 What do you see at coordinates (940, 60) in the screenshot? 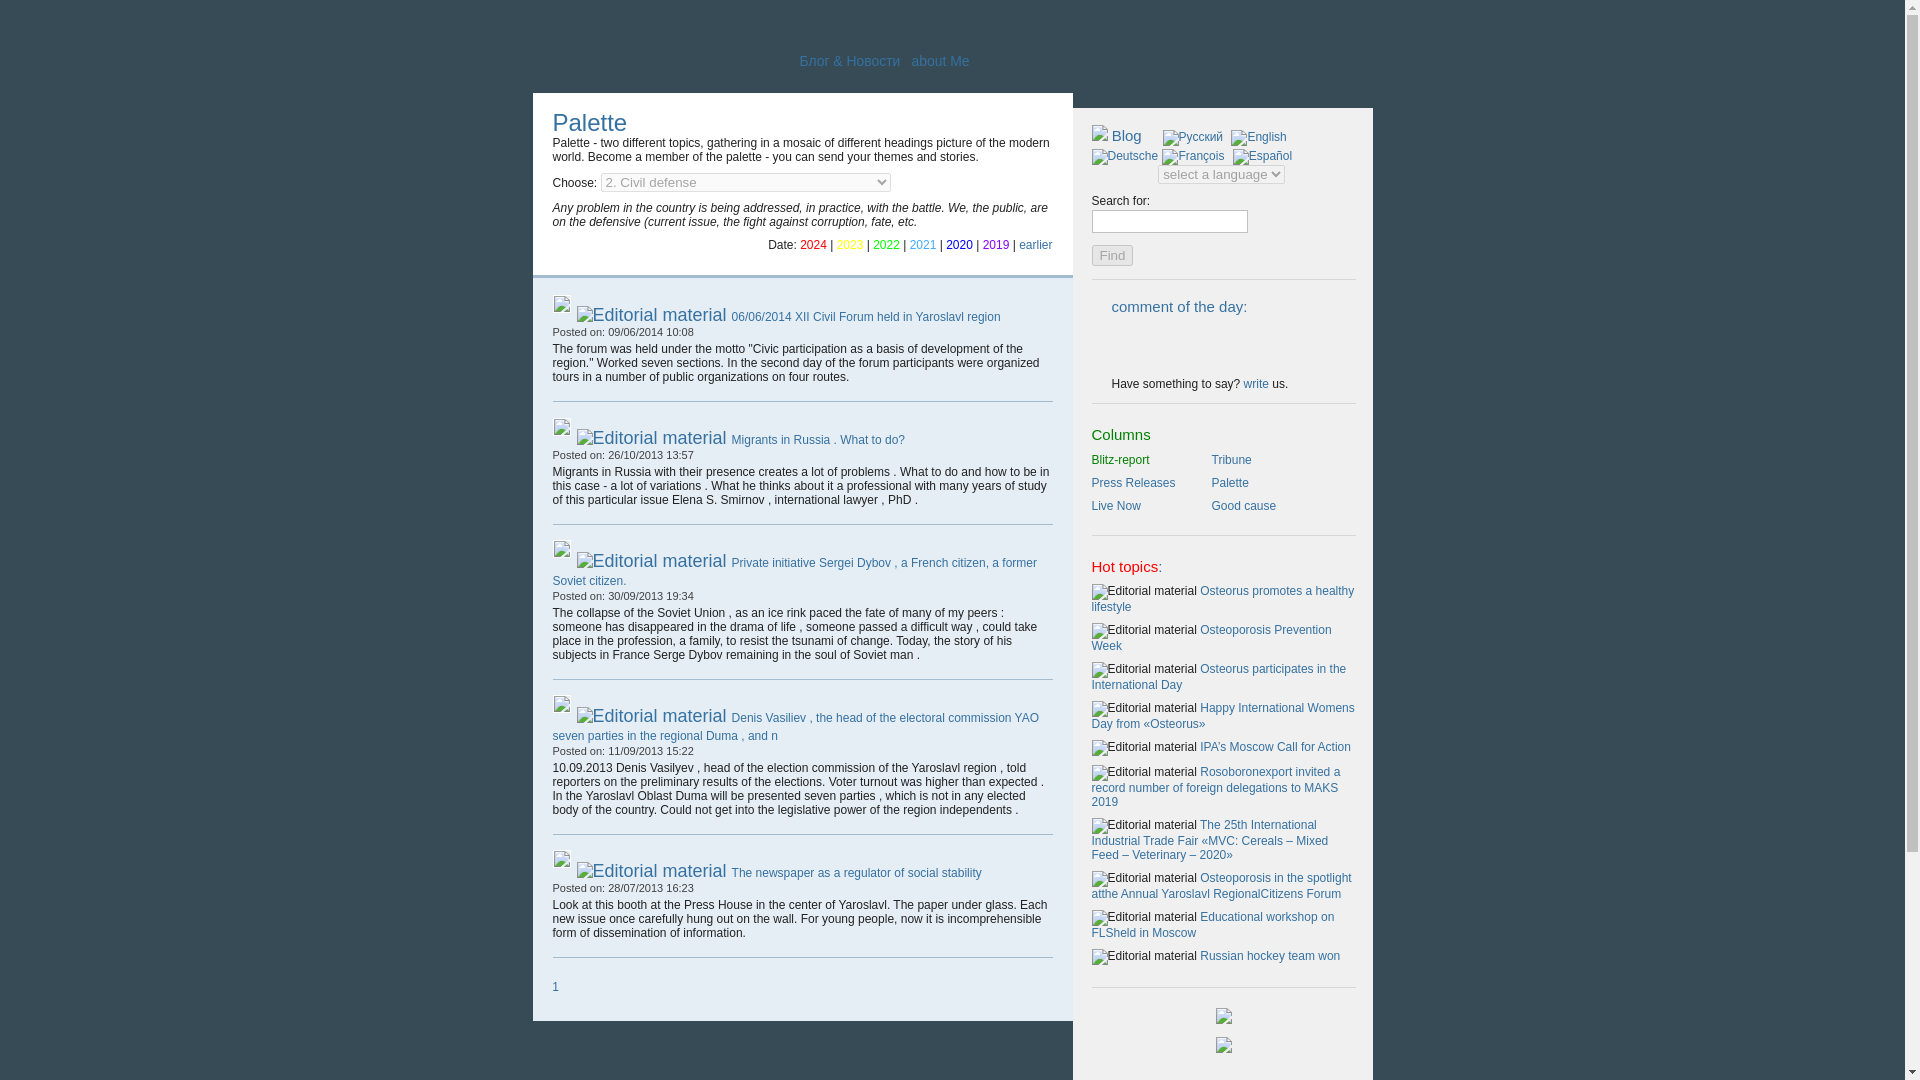
I see `about Me` at bounding box center [940, 60].